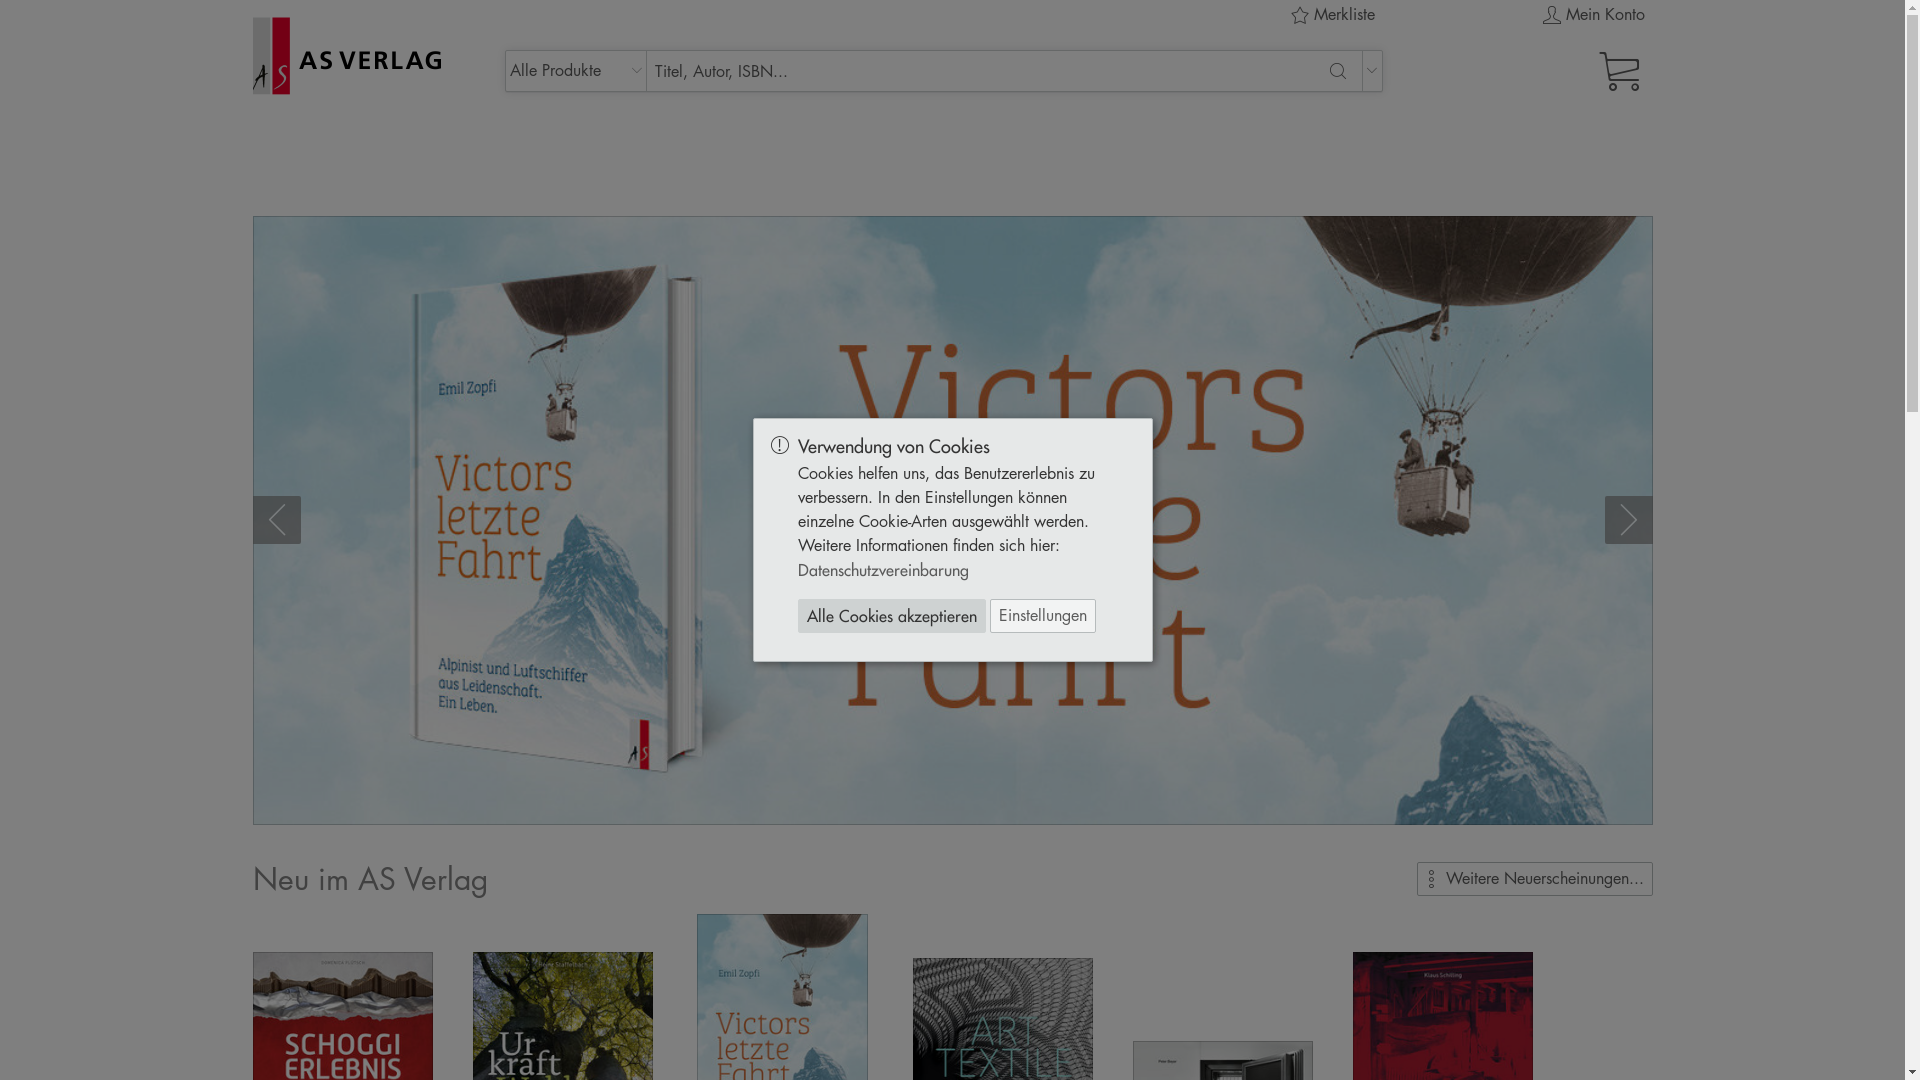  Describe the element at coordinates (1594, 15) in the screenshot. I see `Mein Konto` at that location.